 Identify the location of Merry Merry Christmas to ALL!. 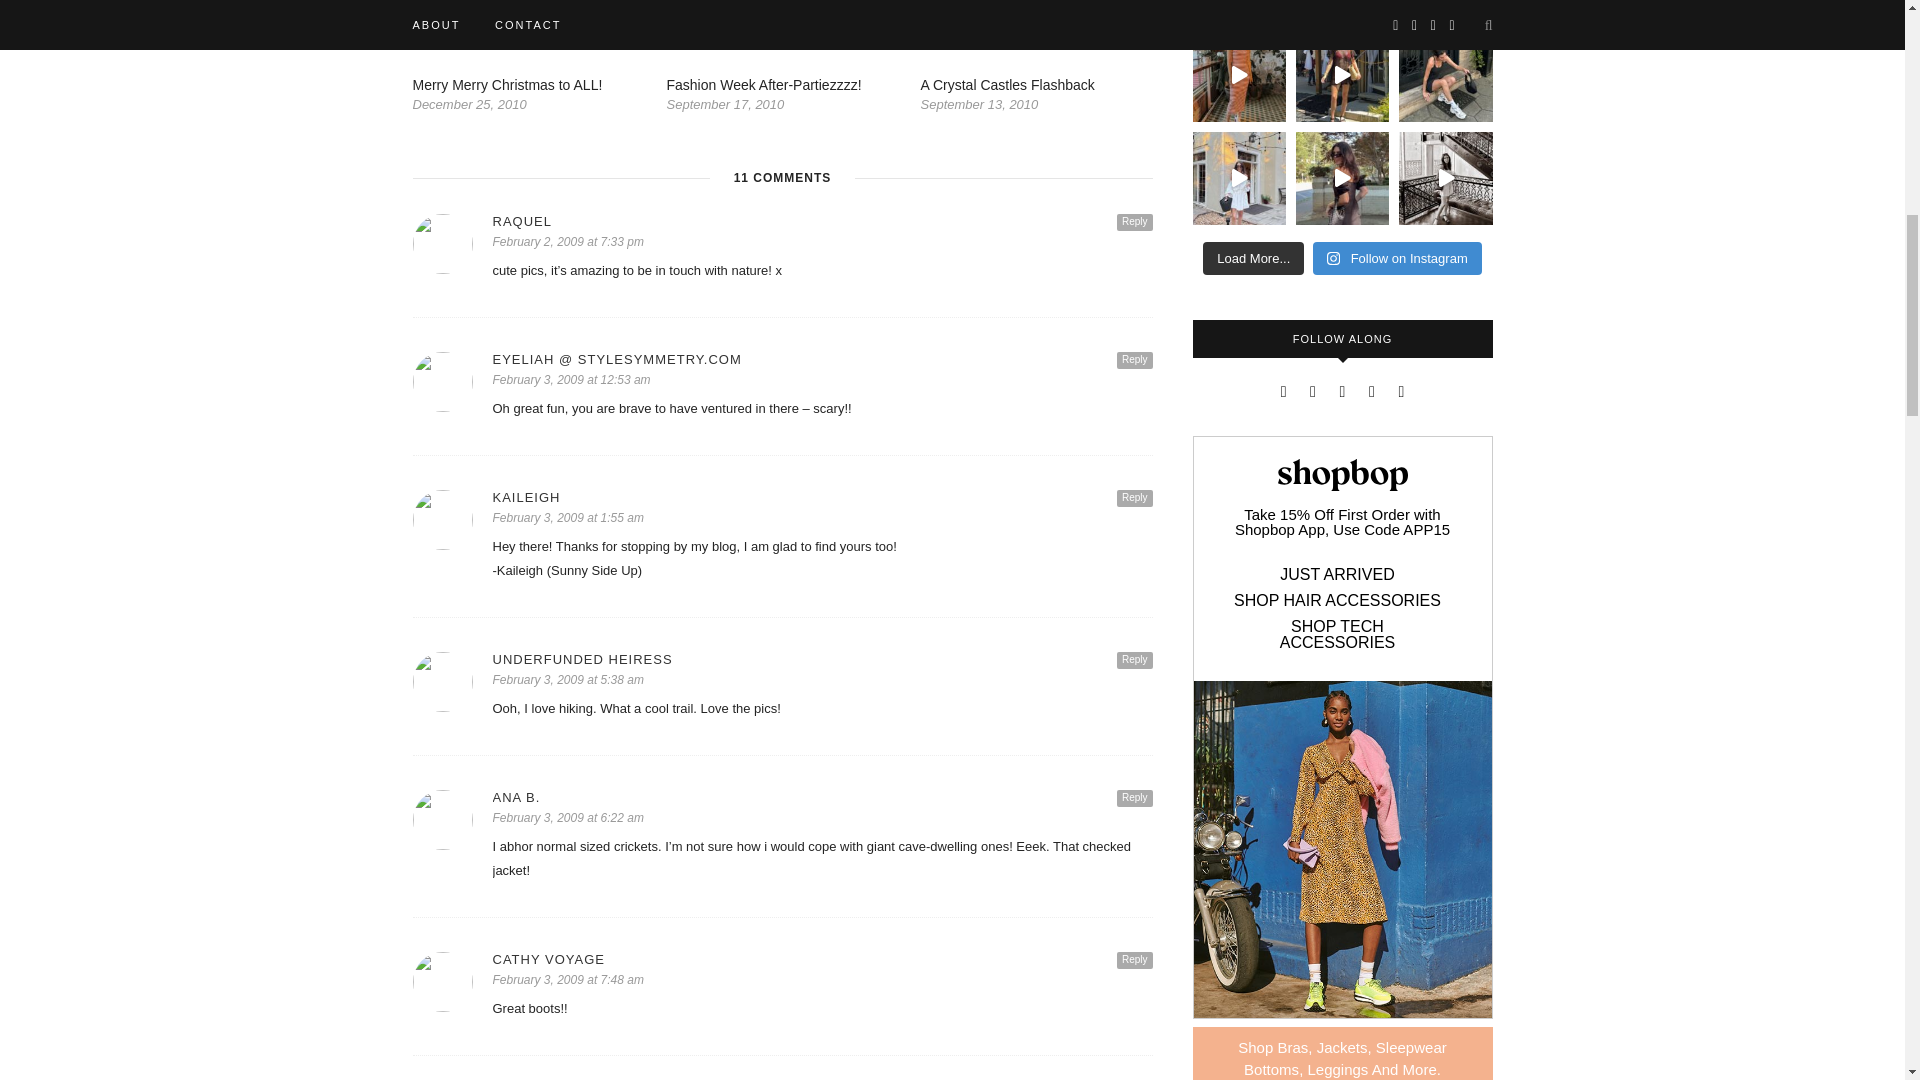
(507, 84).